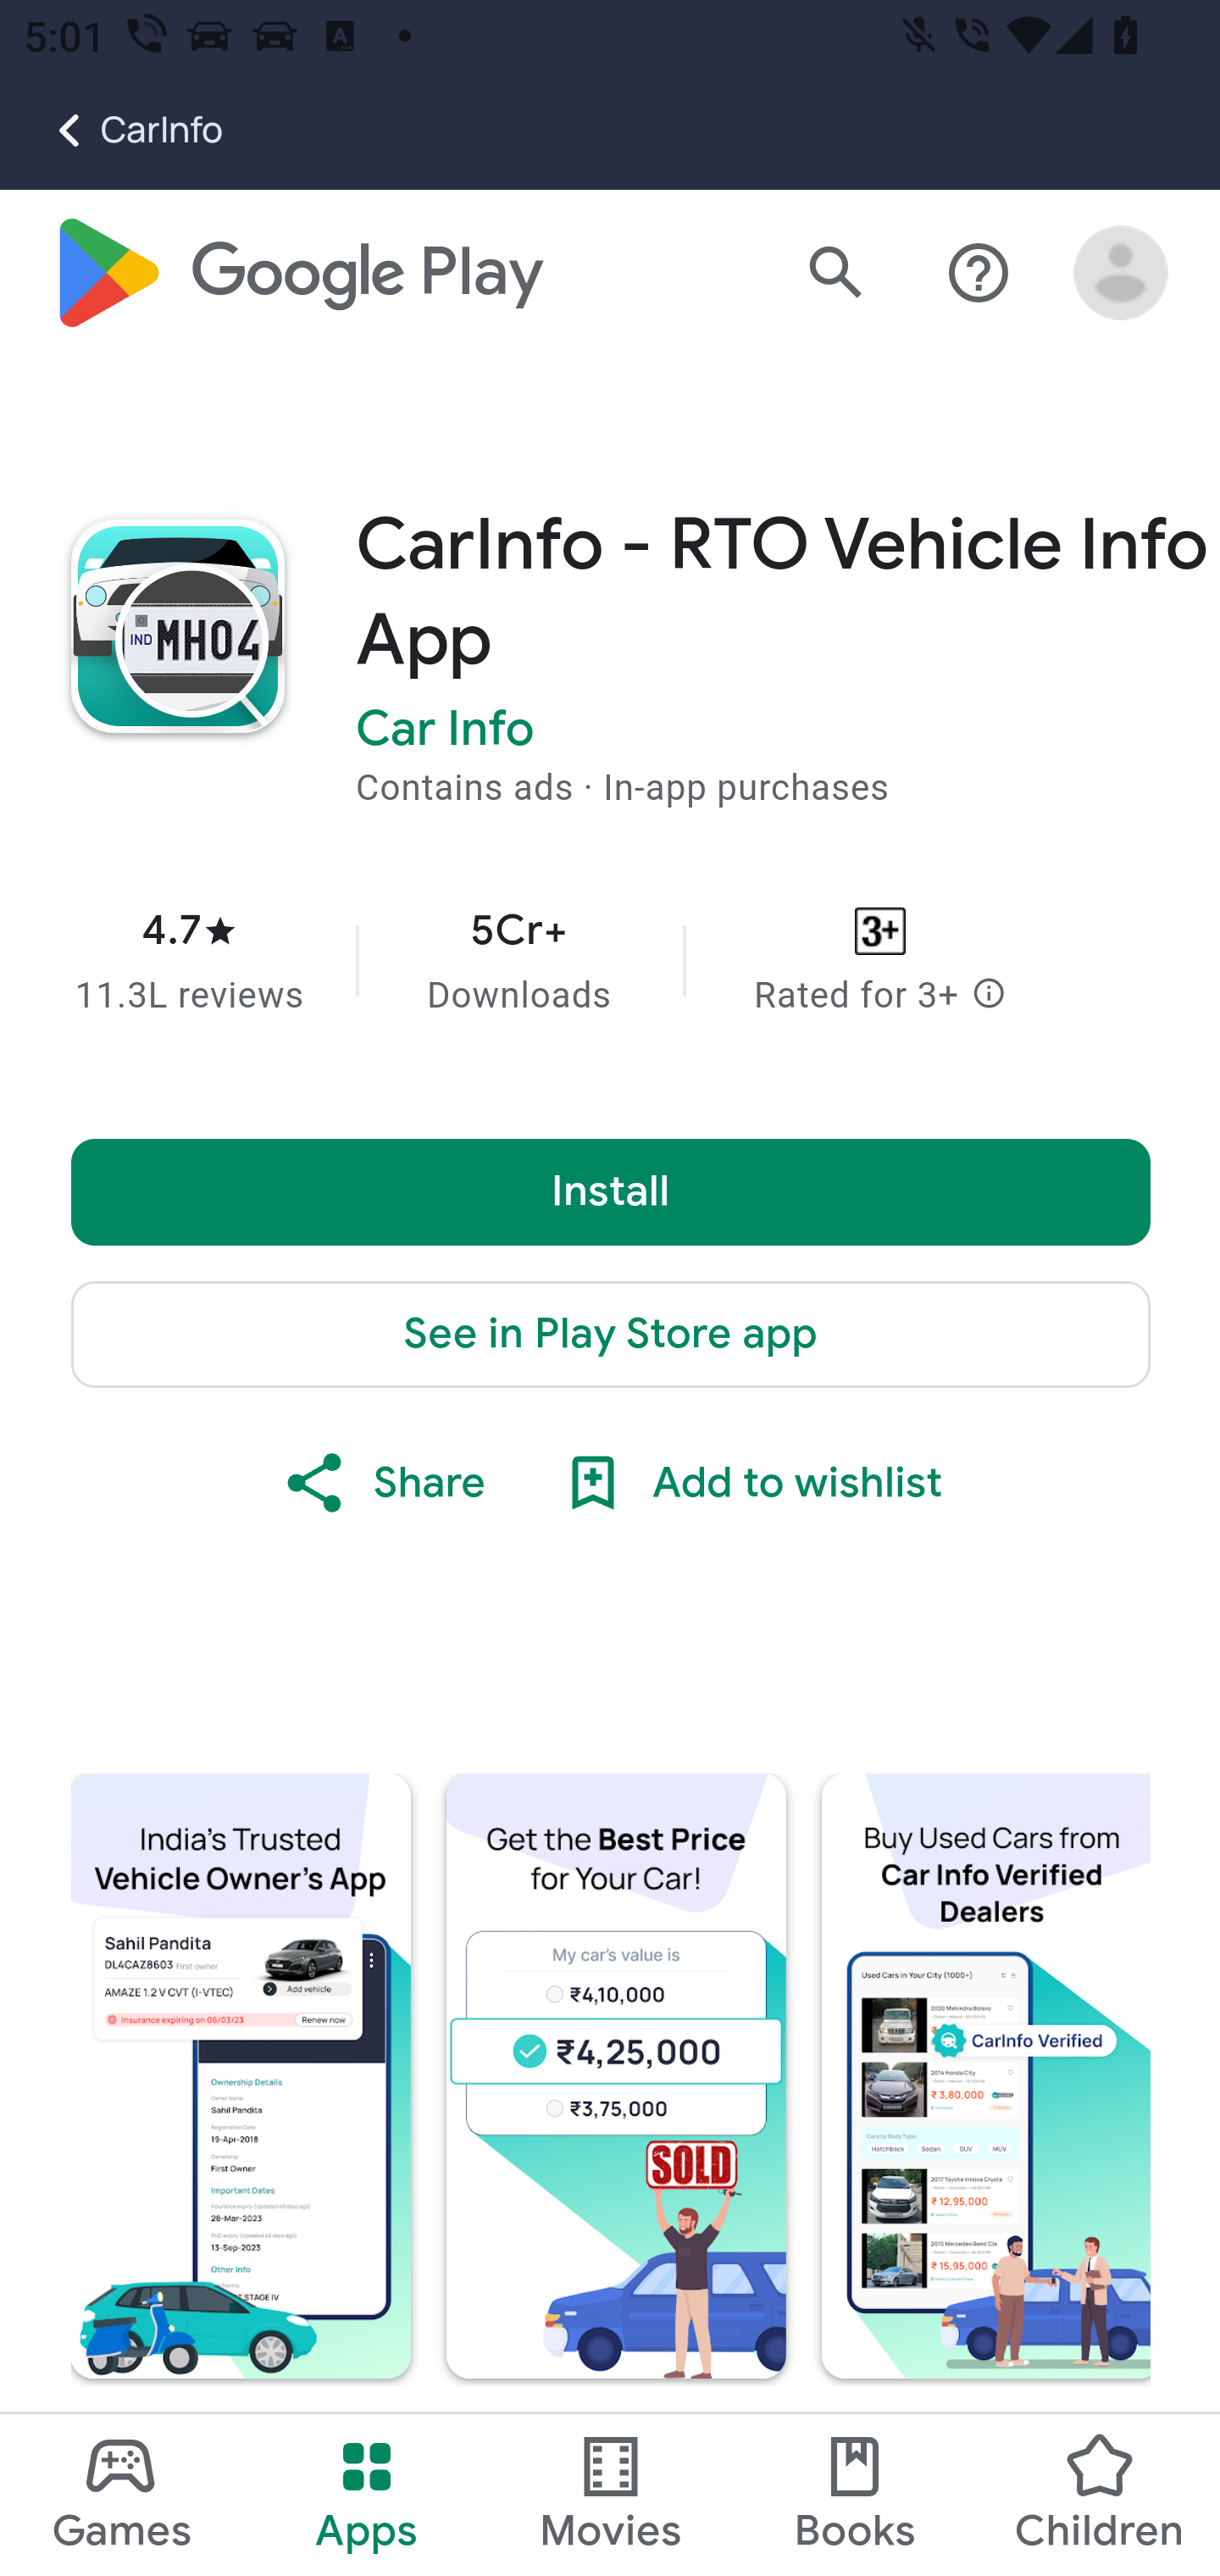  What do you see at coordinates (748, 1485) in the screenshot?
I see `Add to wishlist` at bounding box center [748, 1485].